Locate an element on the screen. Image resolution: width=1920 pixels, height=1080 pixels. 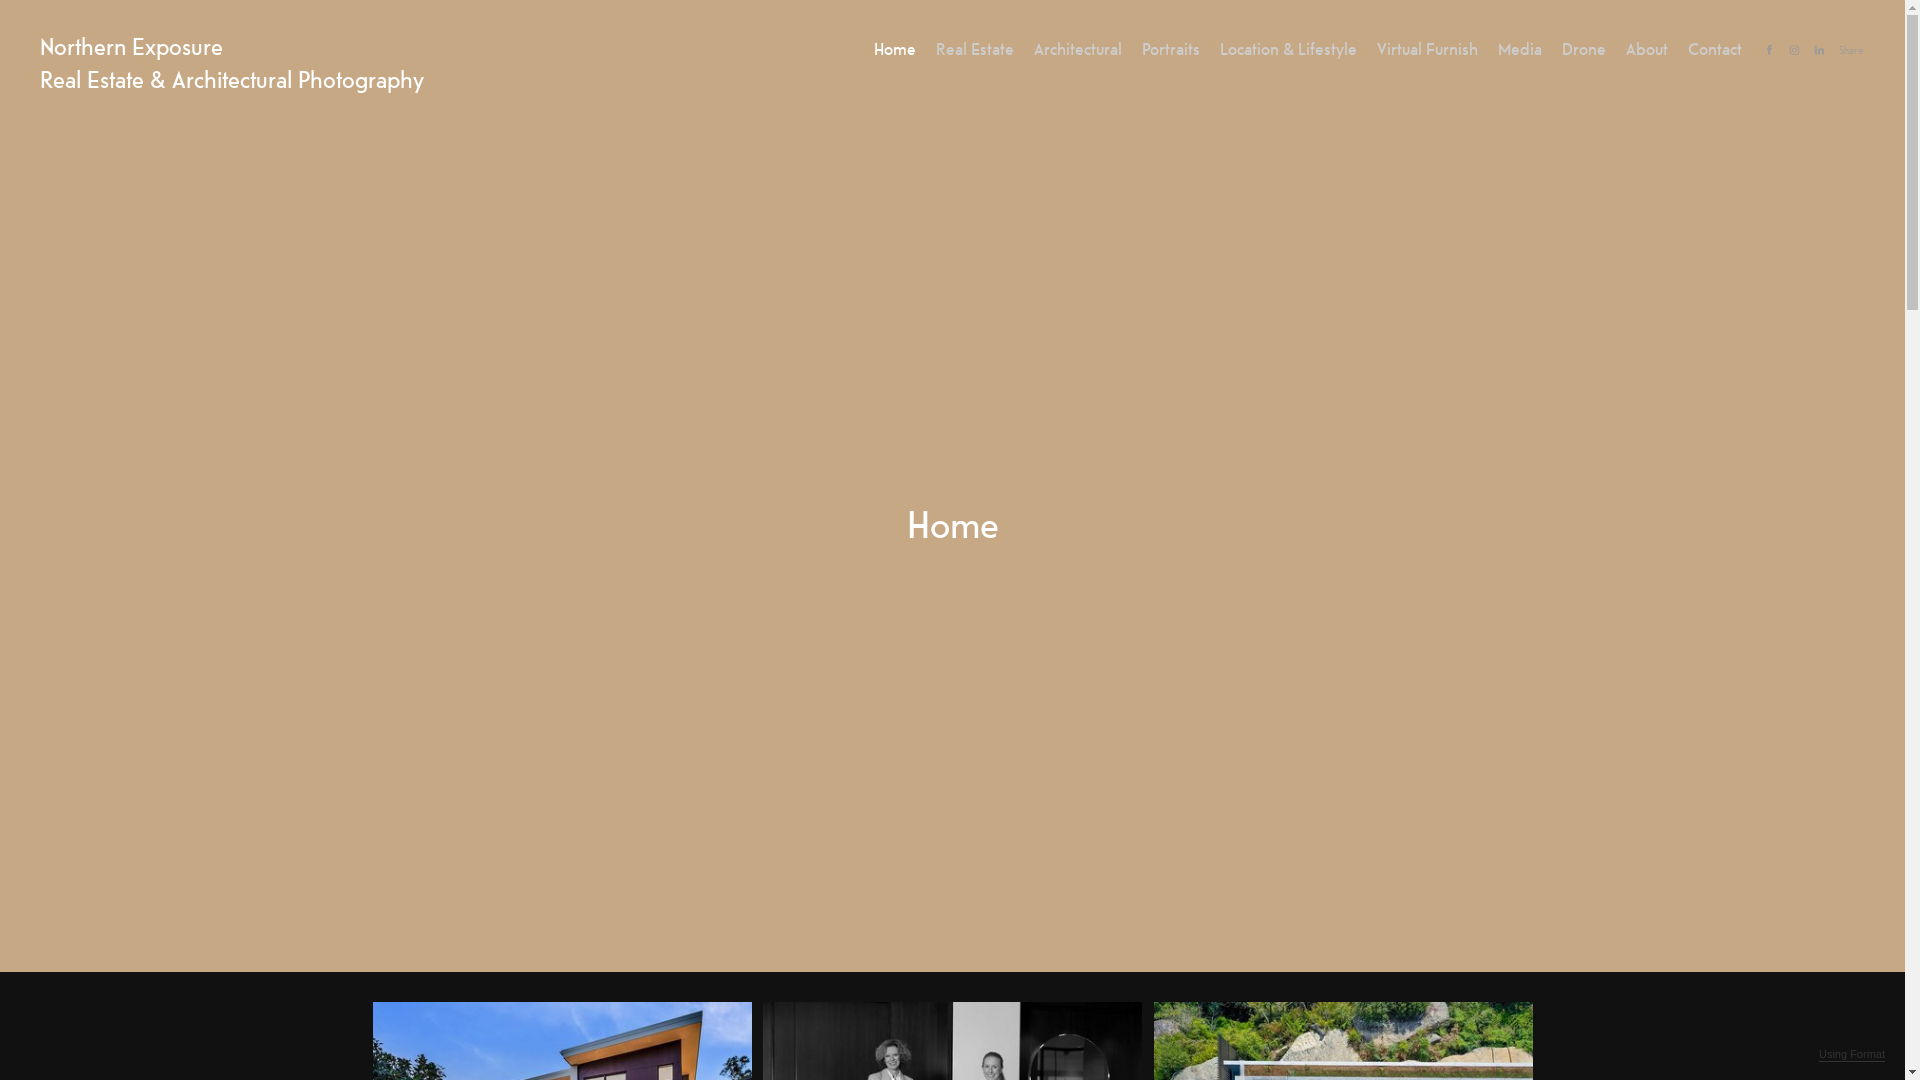
Portraits is located at coordinates (1171, 48).